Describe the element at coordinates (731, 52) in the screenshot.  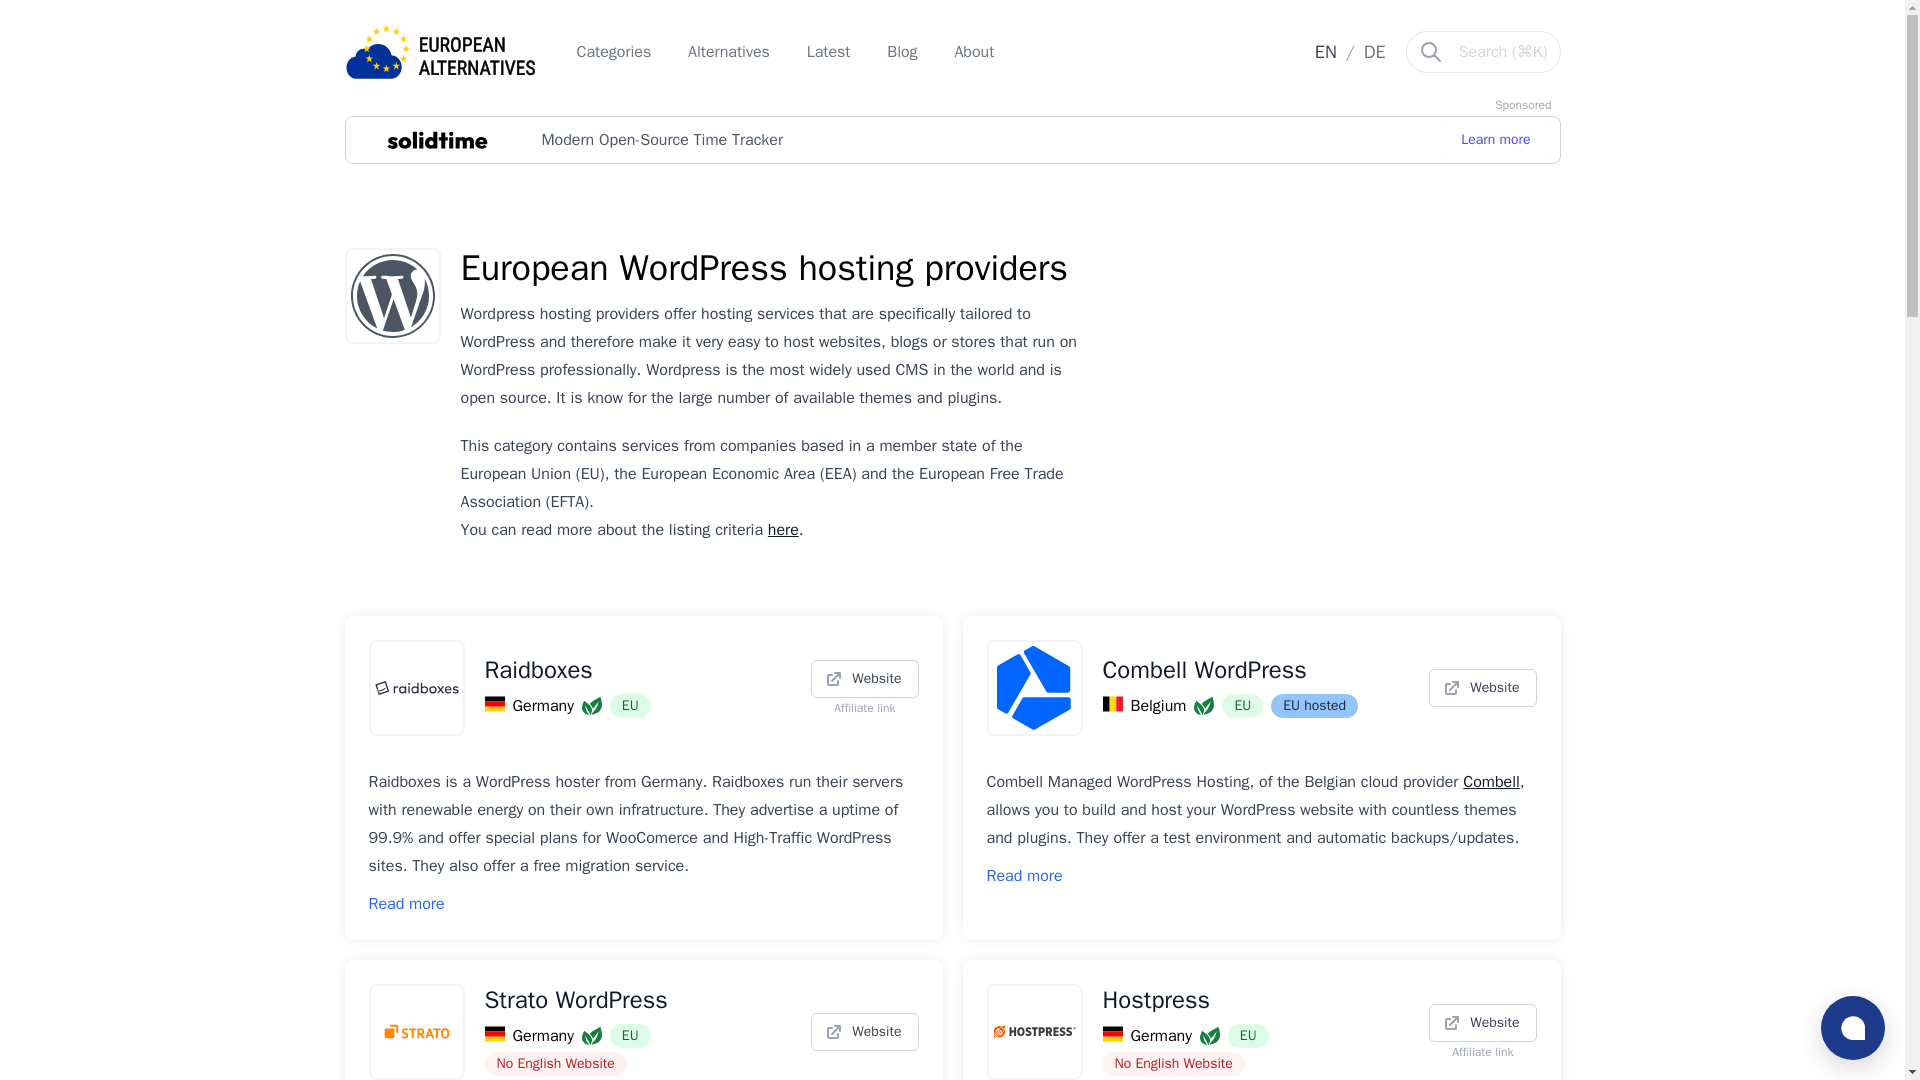
I see `Alternatives` at that location.